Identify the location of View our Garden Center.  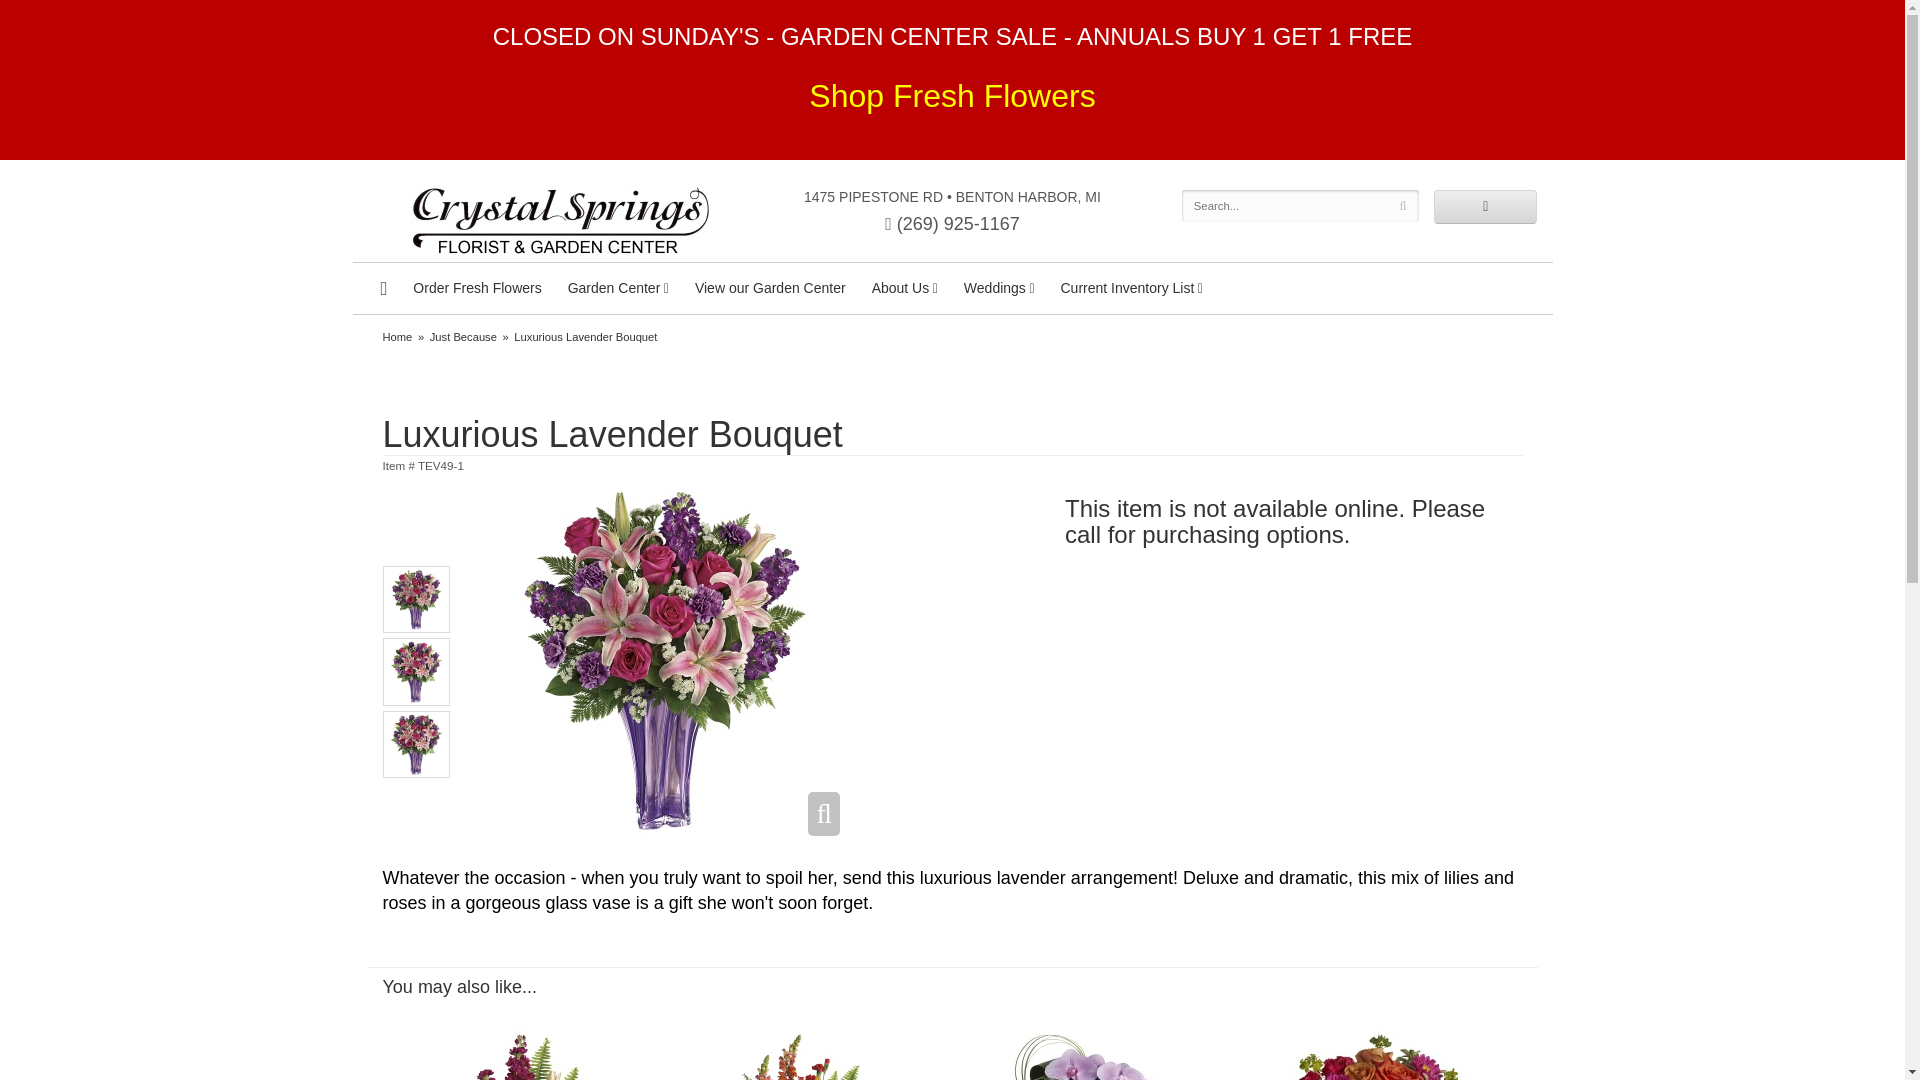
(770, 288).